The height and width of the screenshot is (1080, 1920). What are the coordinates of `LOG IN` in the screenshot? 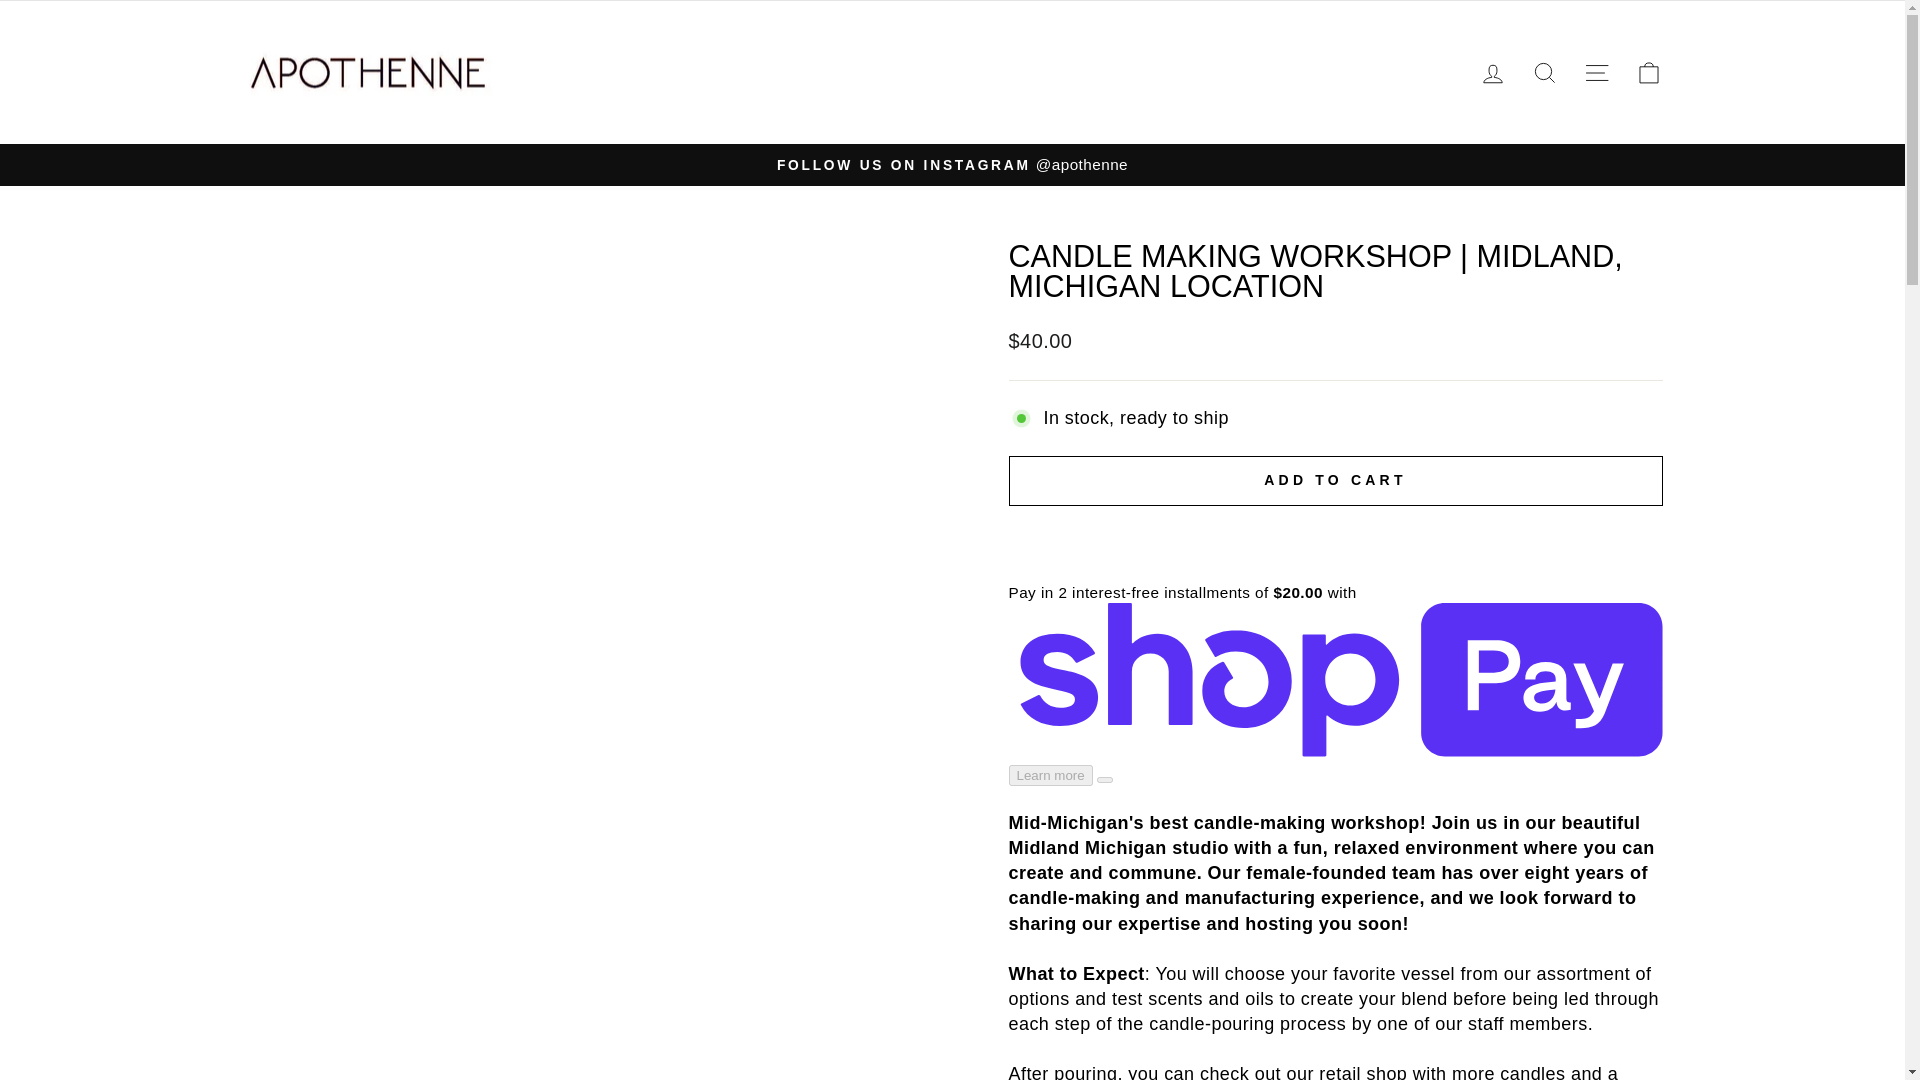 It's located at (1492, 72).